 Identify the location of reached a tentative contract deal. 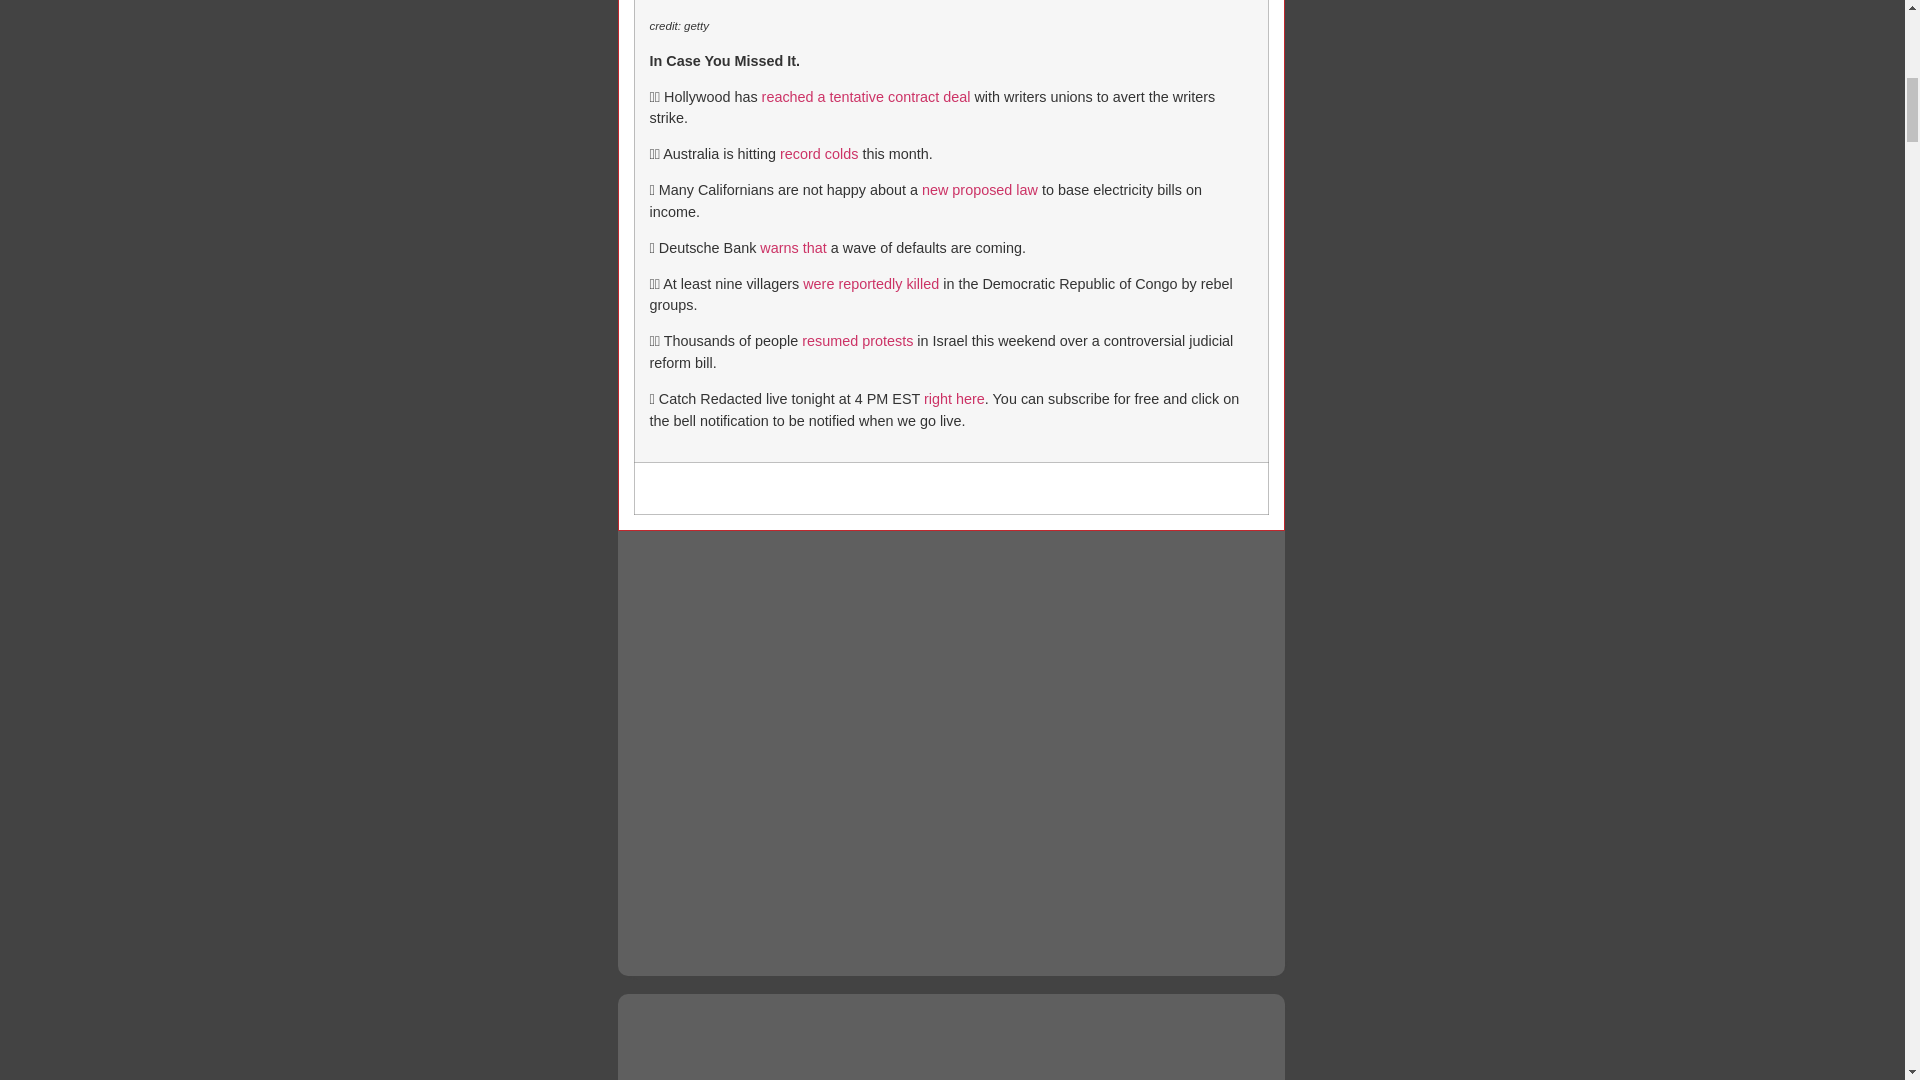
(866, 96).